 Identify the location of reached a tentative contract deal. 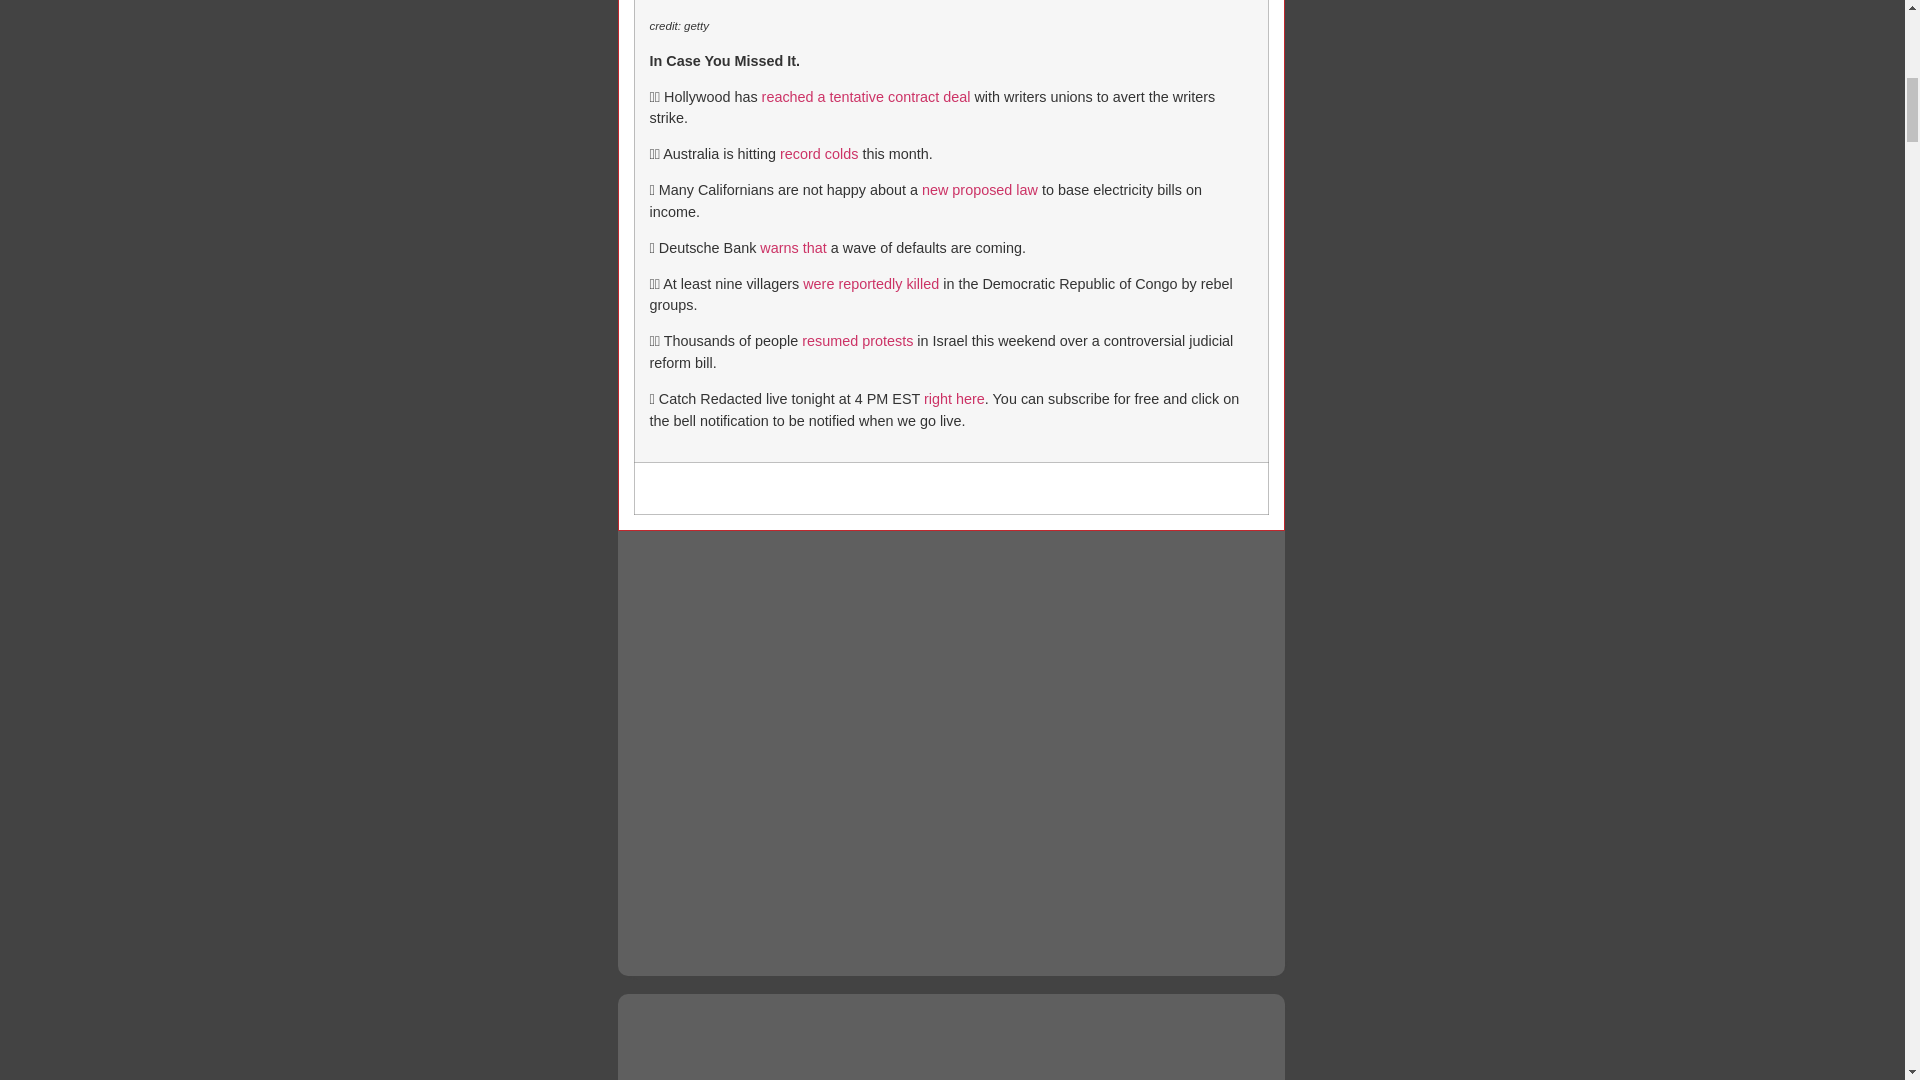
(866, 96).